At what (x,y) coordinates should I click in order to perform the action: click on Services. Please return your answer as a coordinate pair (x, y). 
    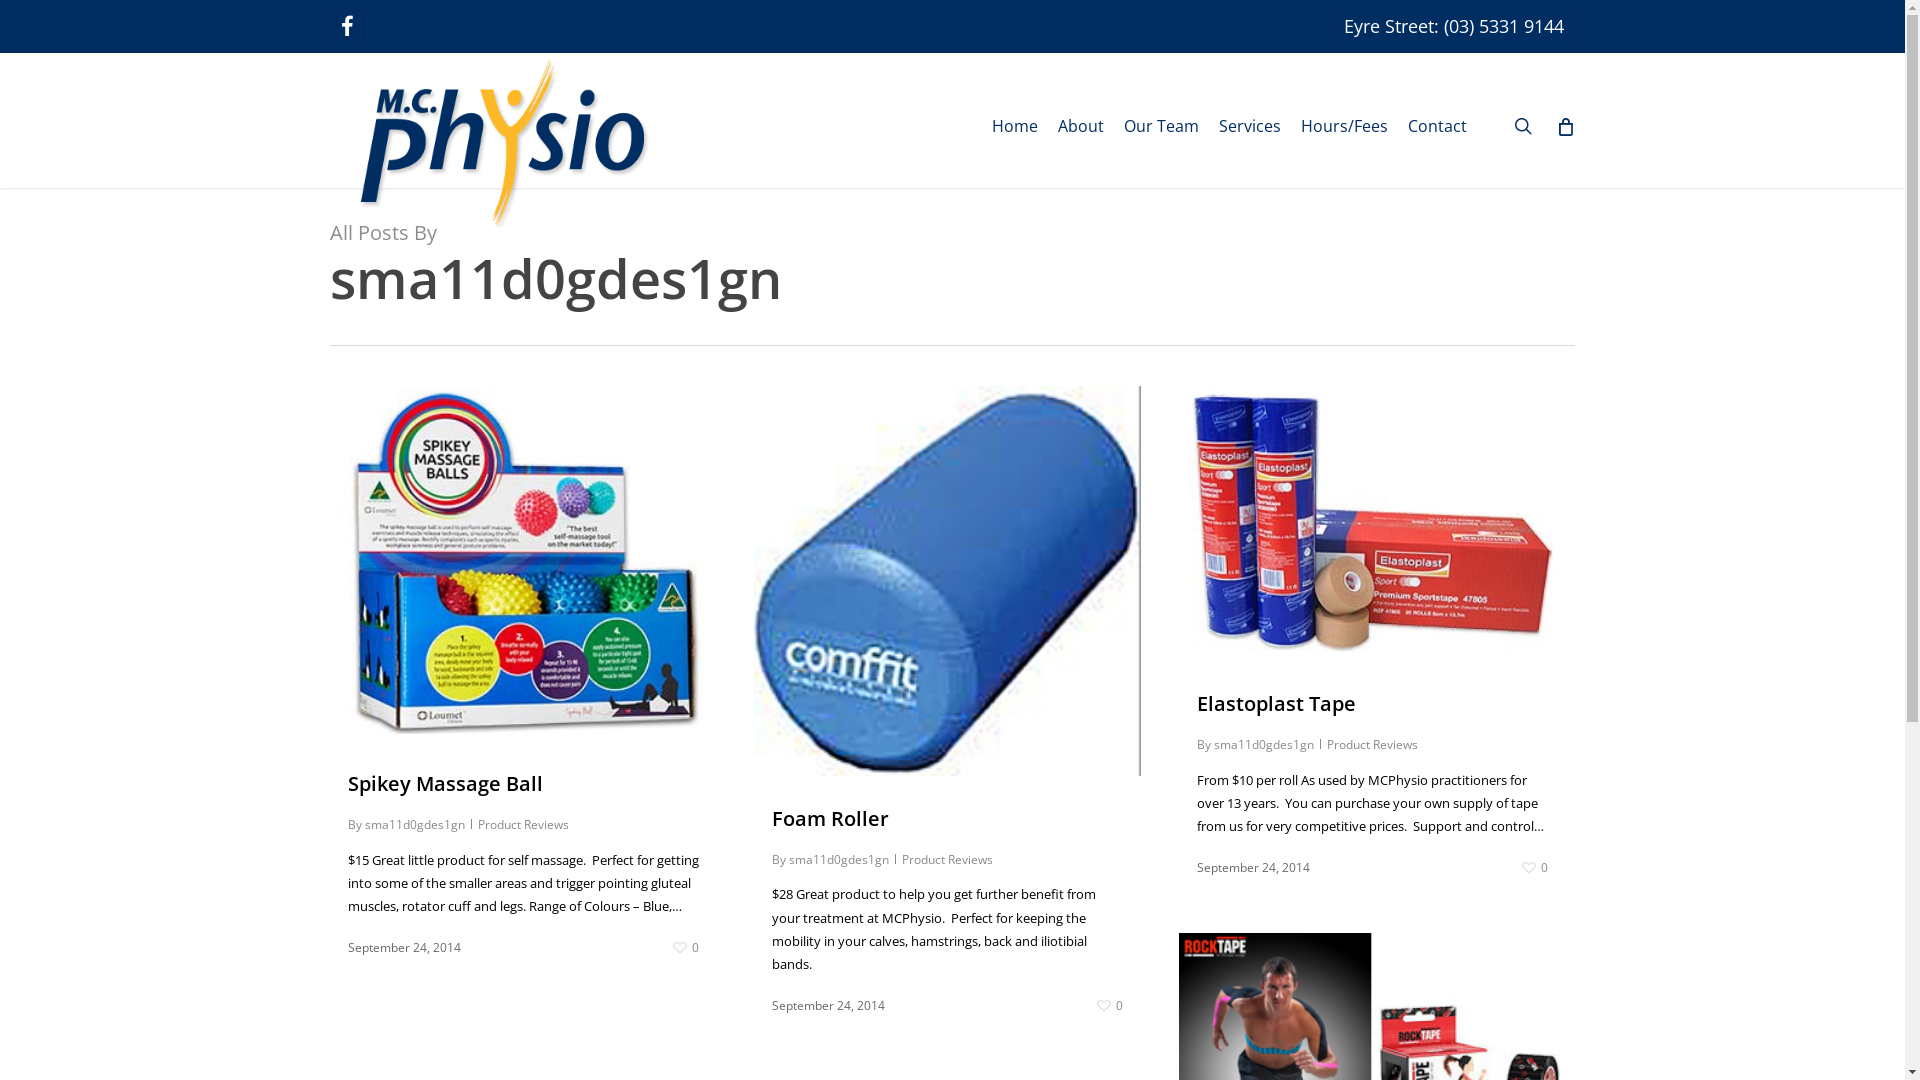
    Looking at the image, I should click on (1250, 126).